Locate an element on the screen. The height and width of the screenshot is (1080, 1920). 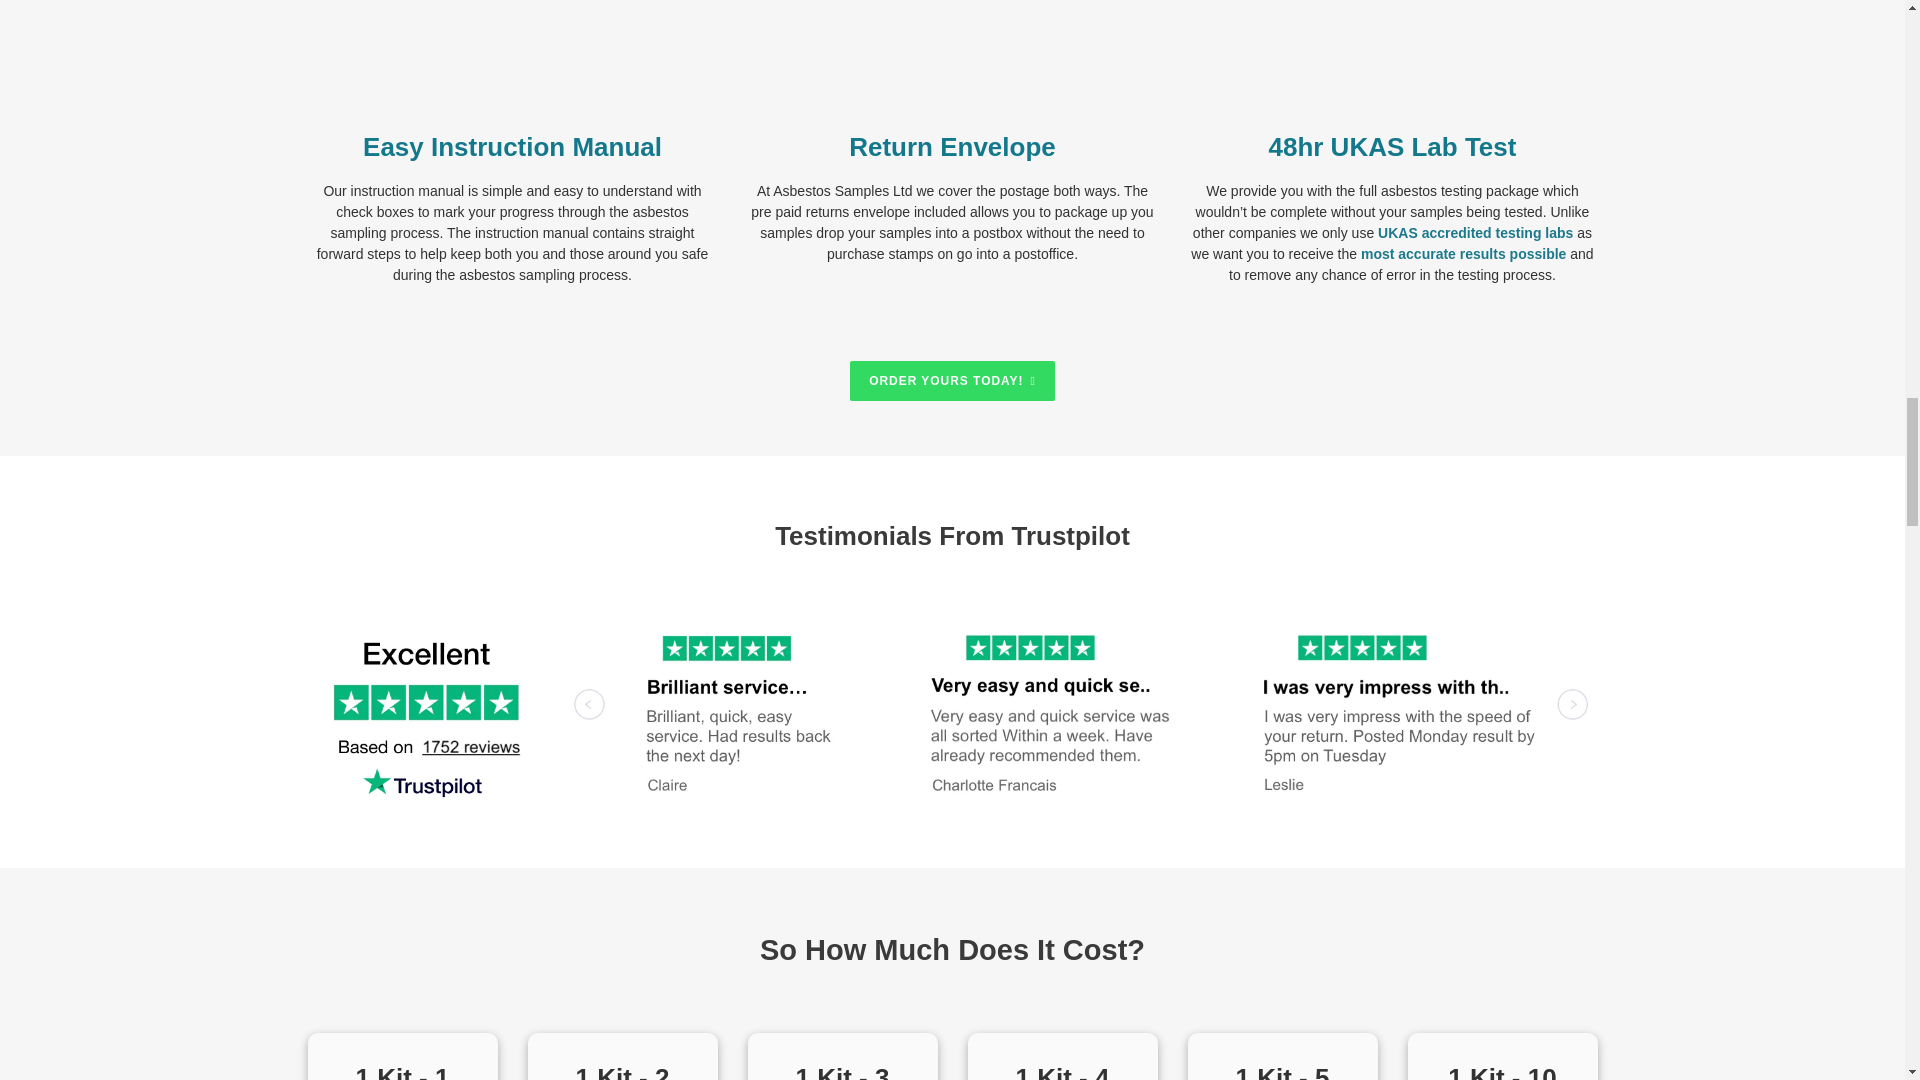
ORDER YOURS TODAY! is located at coordinates (952, 380).